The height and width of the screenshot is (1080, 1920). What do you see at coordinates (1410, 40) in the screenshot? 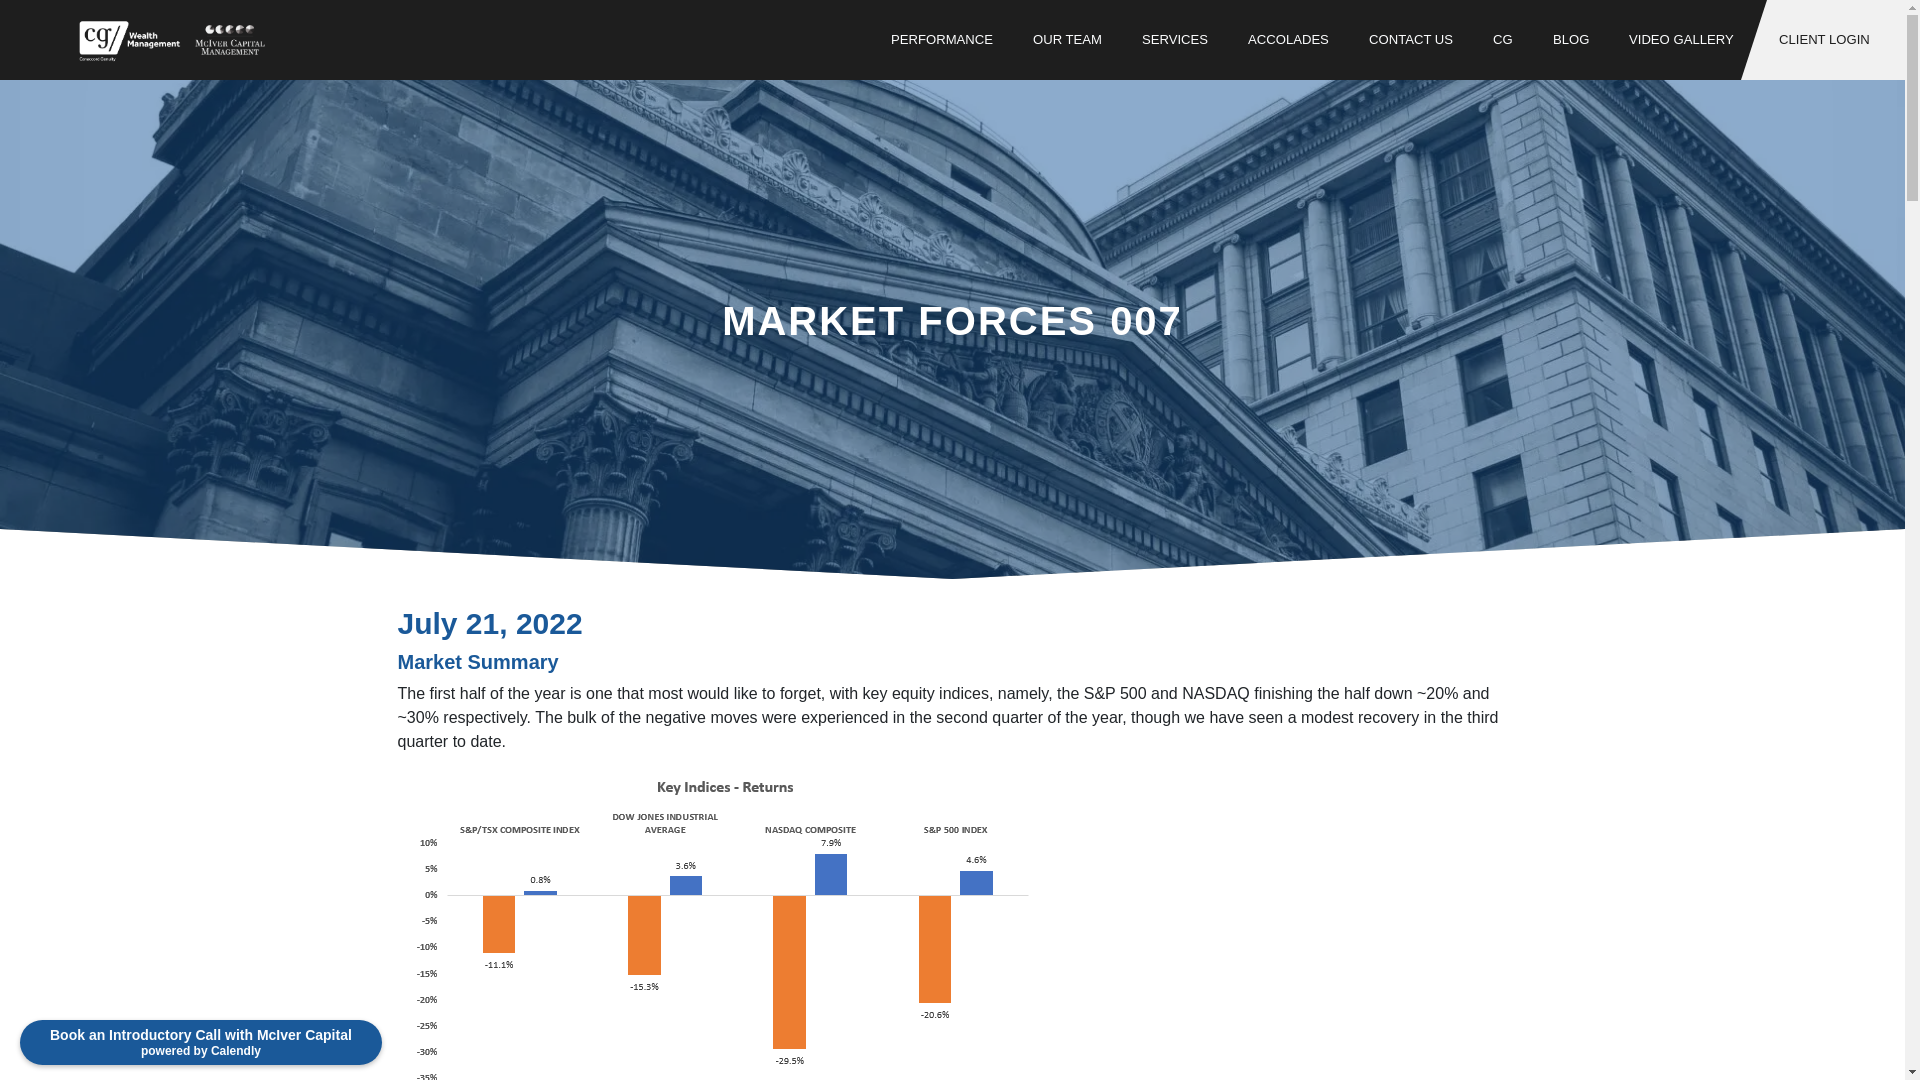
I see `CONTACT US` at bounding box center [1410, 40].